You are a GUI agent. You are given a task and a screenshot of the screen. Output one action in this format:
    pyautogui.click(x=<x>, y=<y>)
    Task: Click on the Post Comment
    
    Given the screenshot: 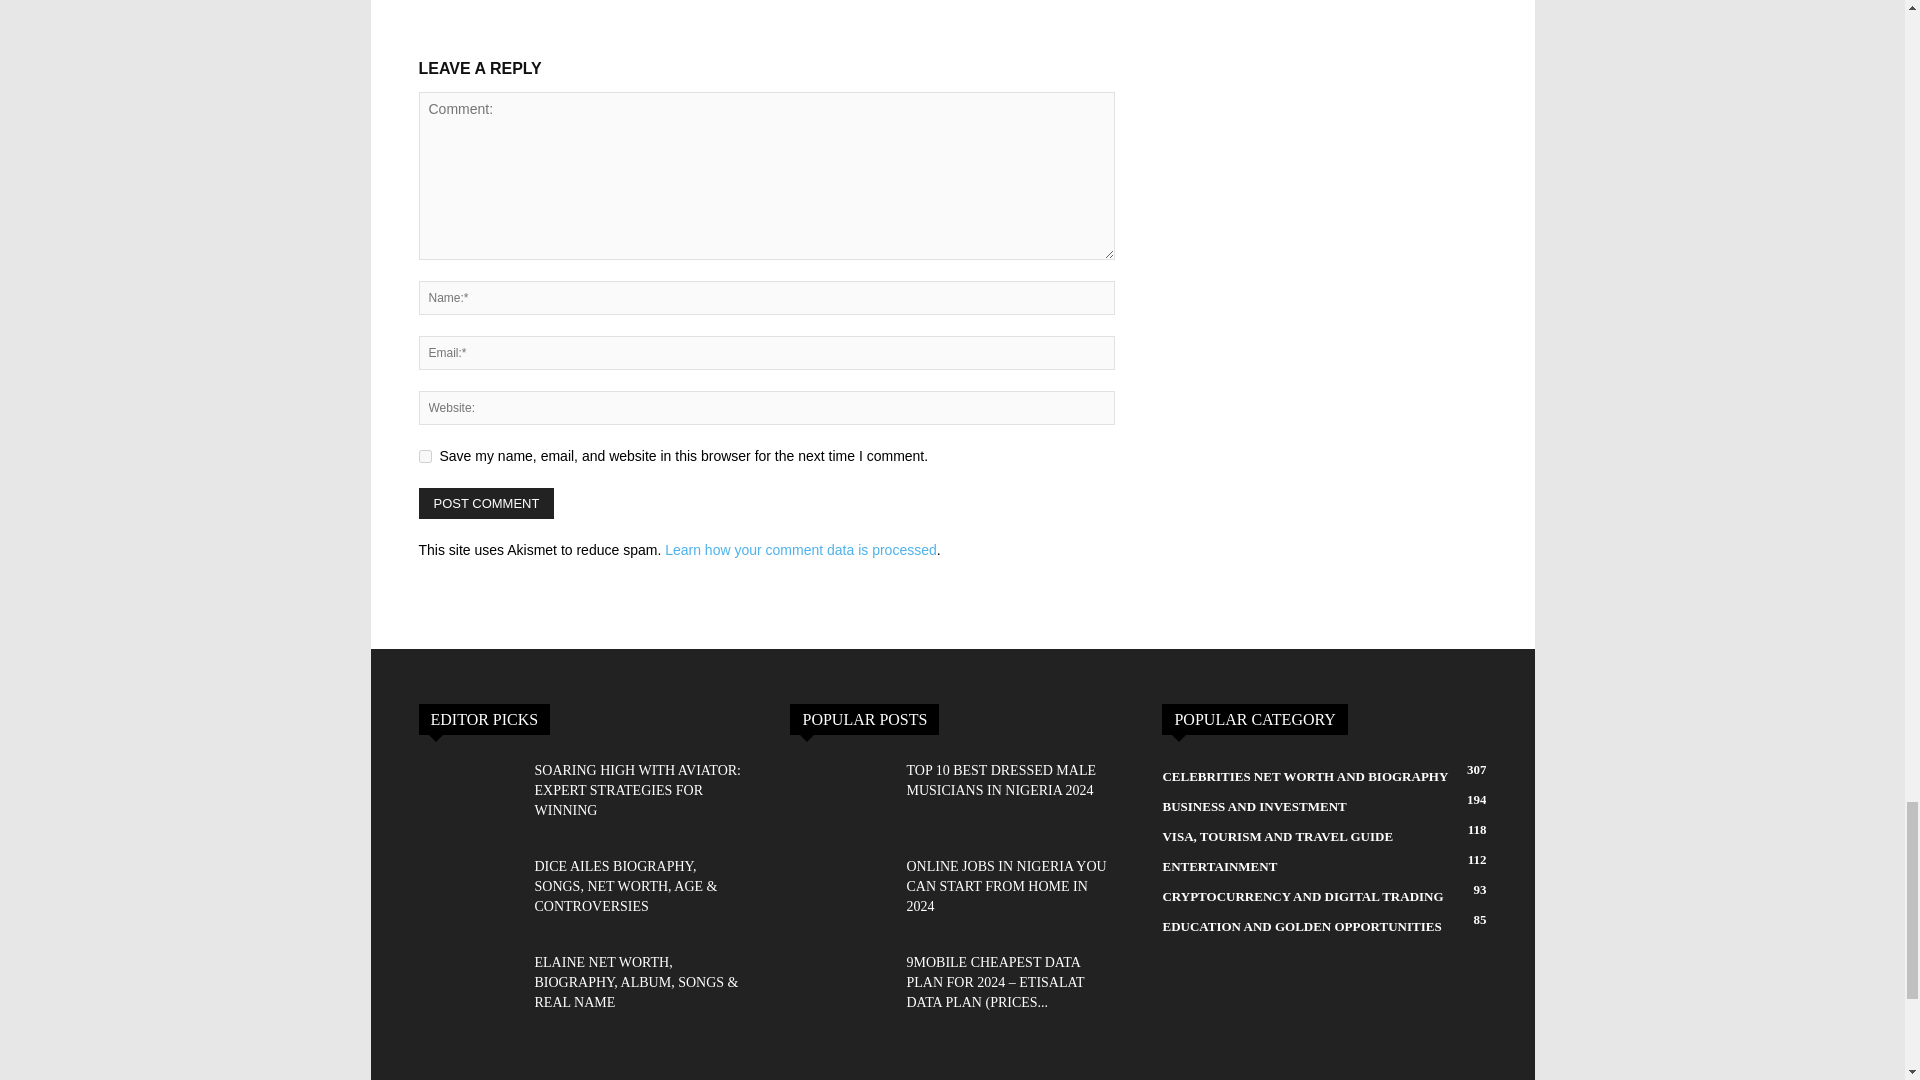 What is the action you would take?
    pyautogui.click(x=486, y=504)
    